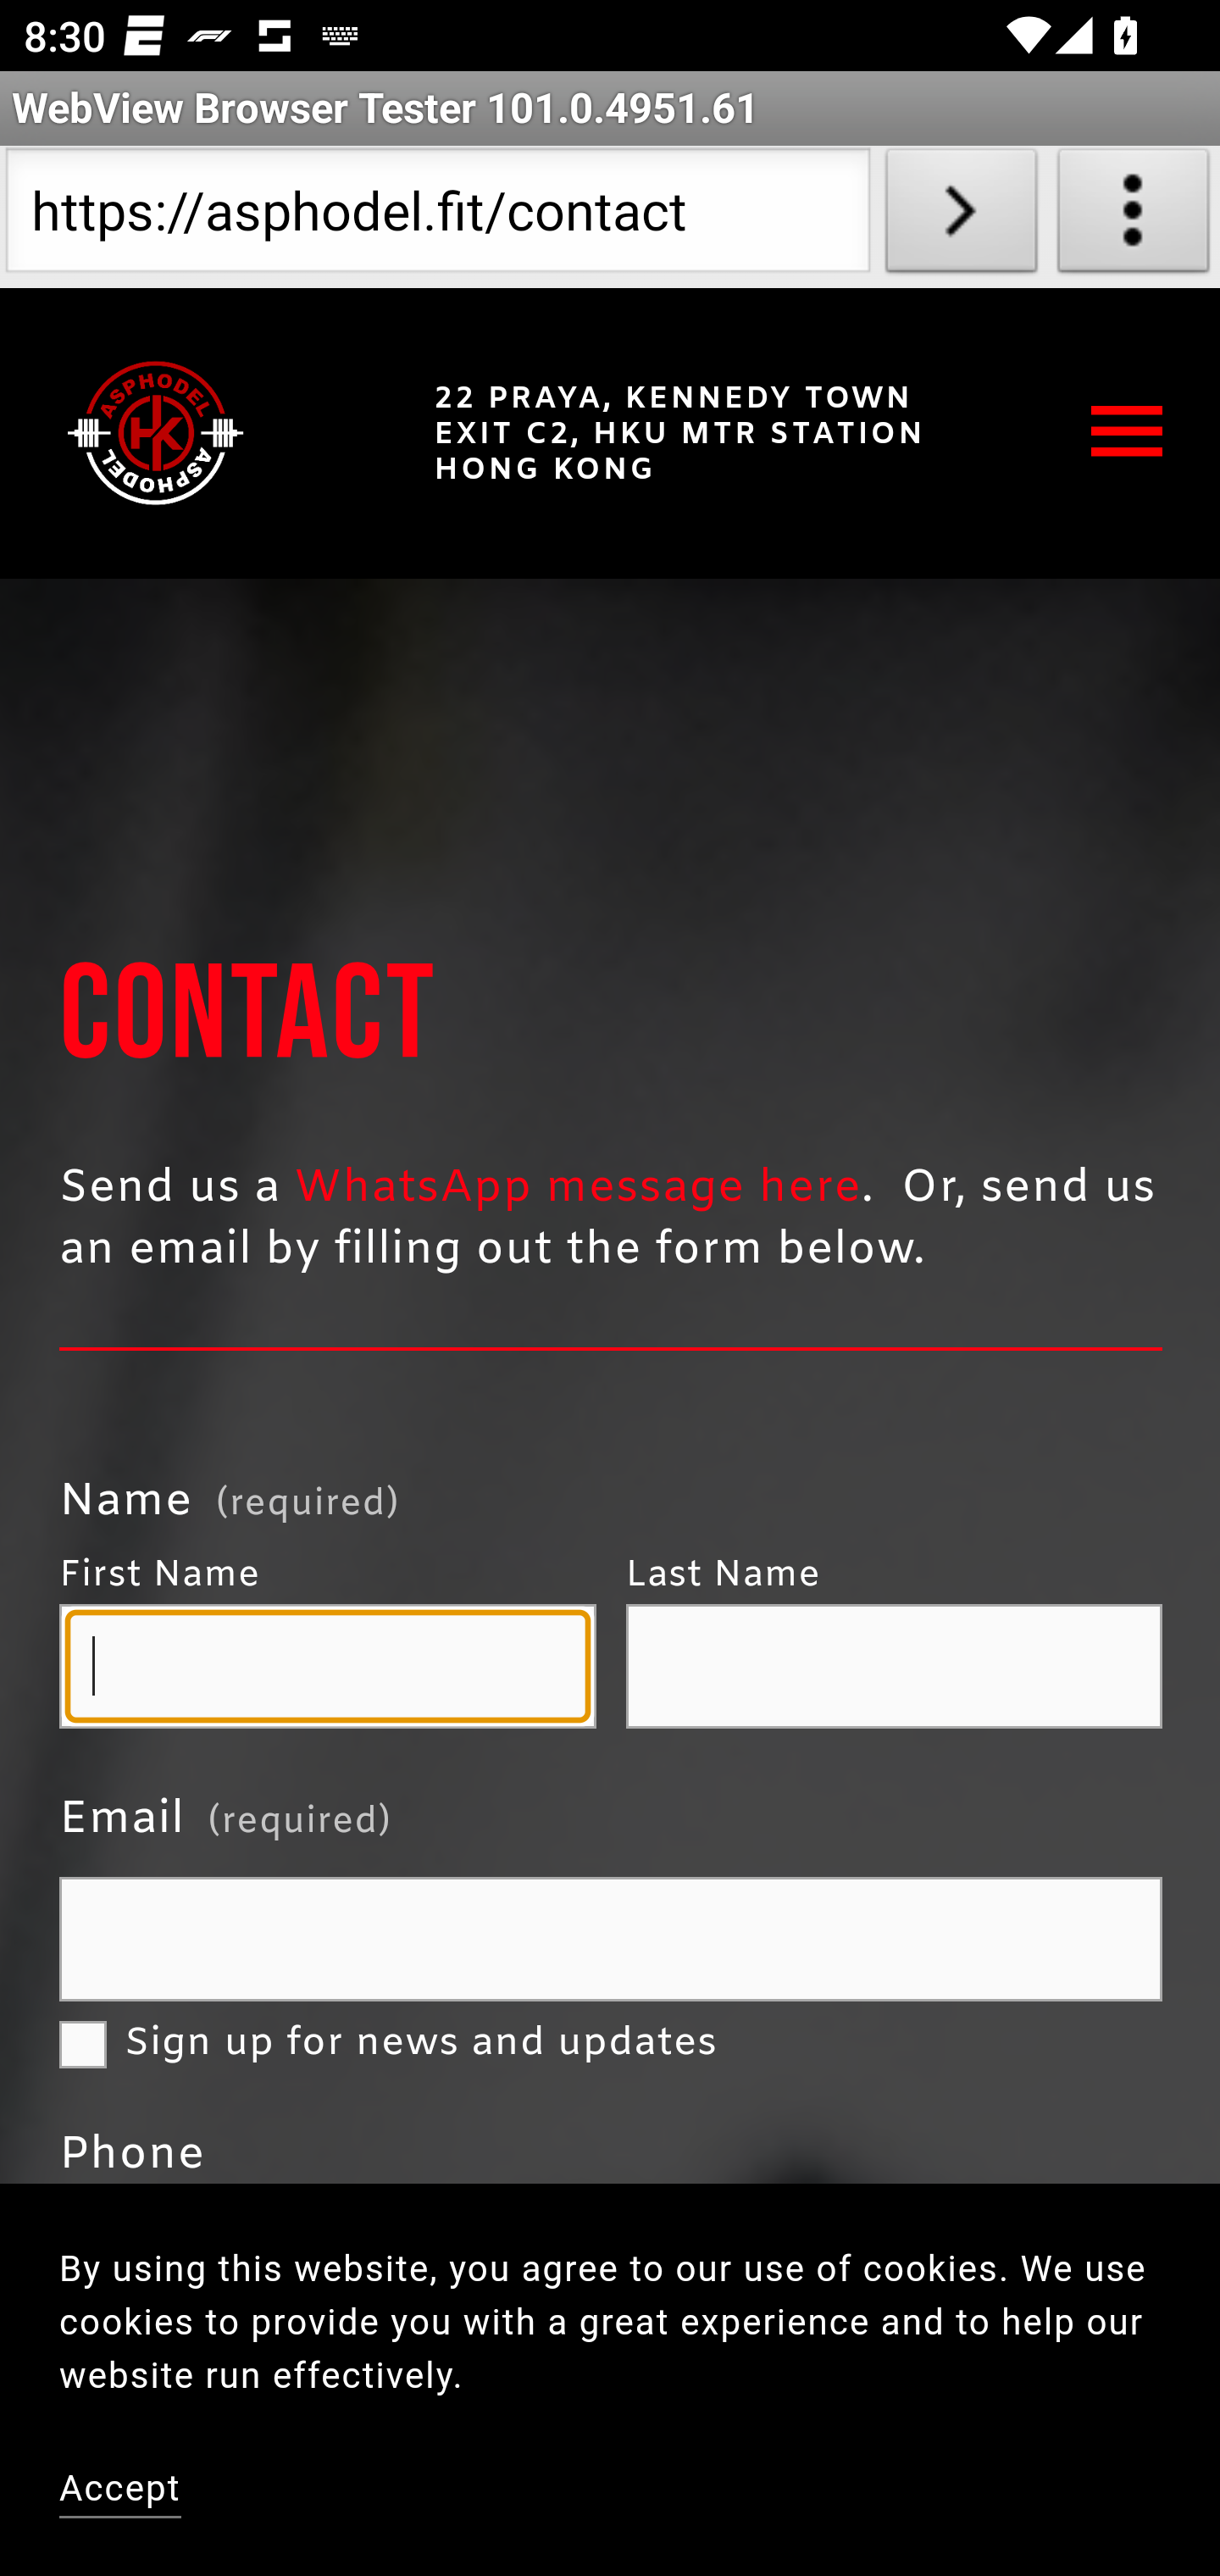 This screenshot has height=2576, width=1220. I want to click on Accept, so click(122, 2491).